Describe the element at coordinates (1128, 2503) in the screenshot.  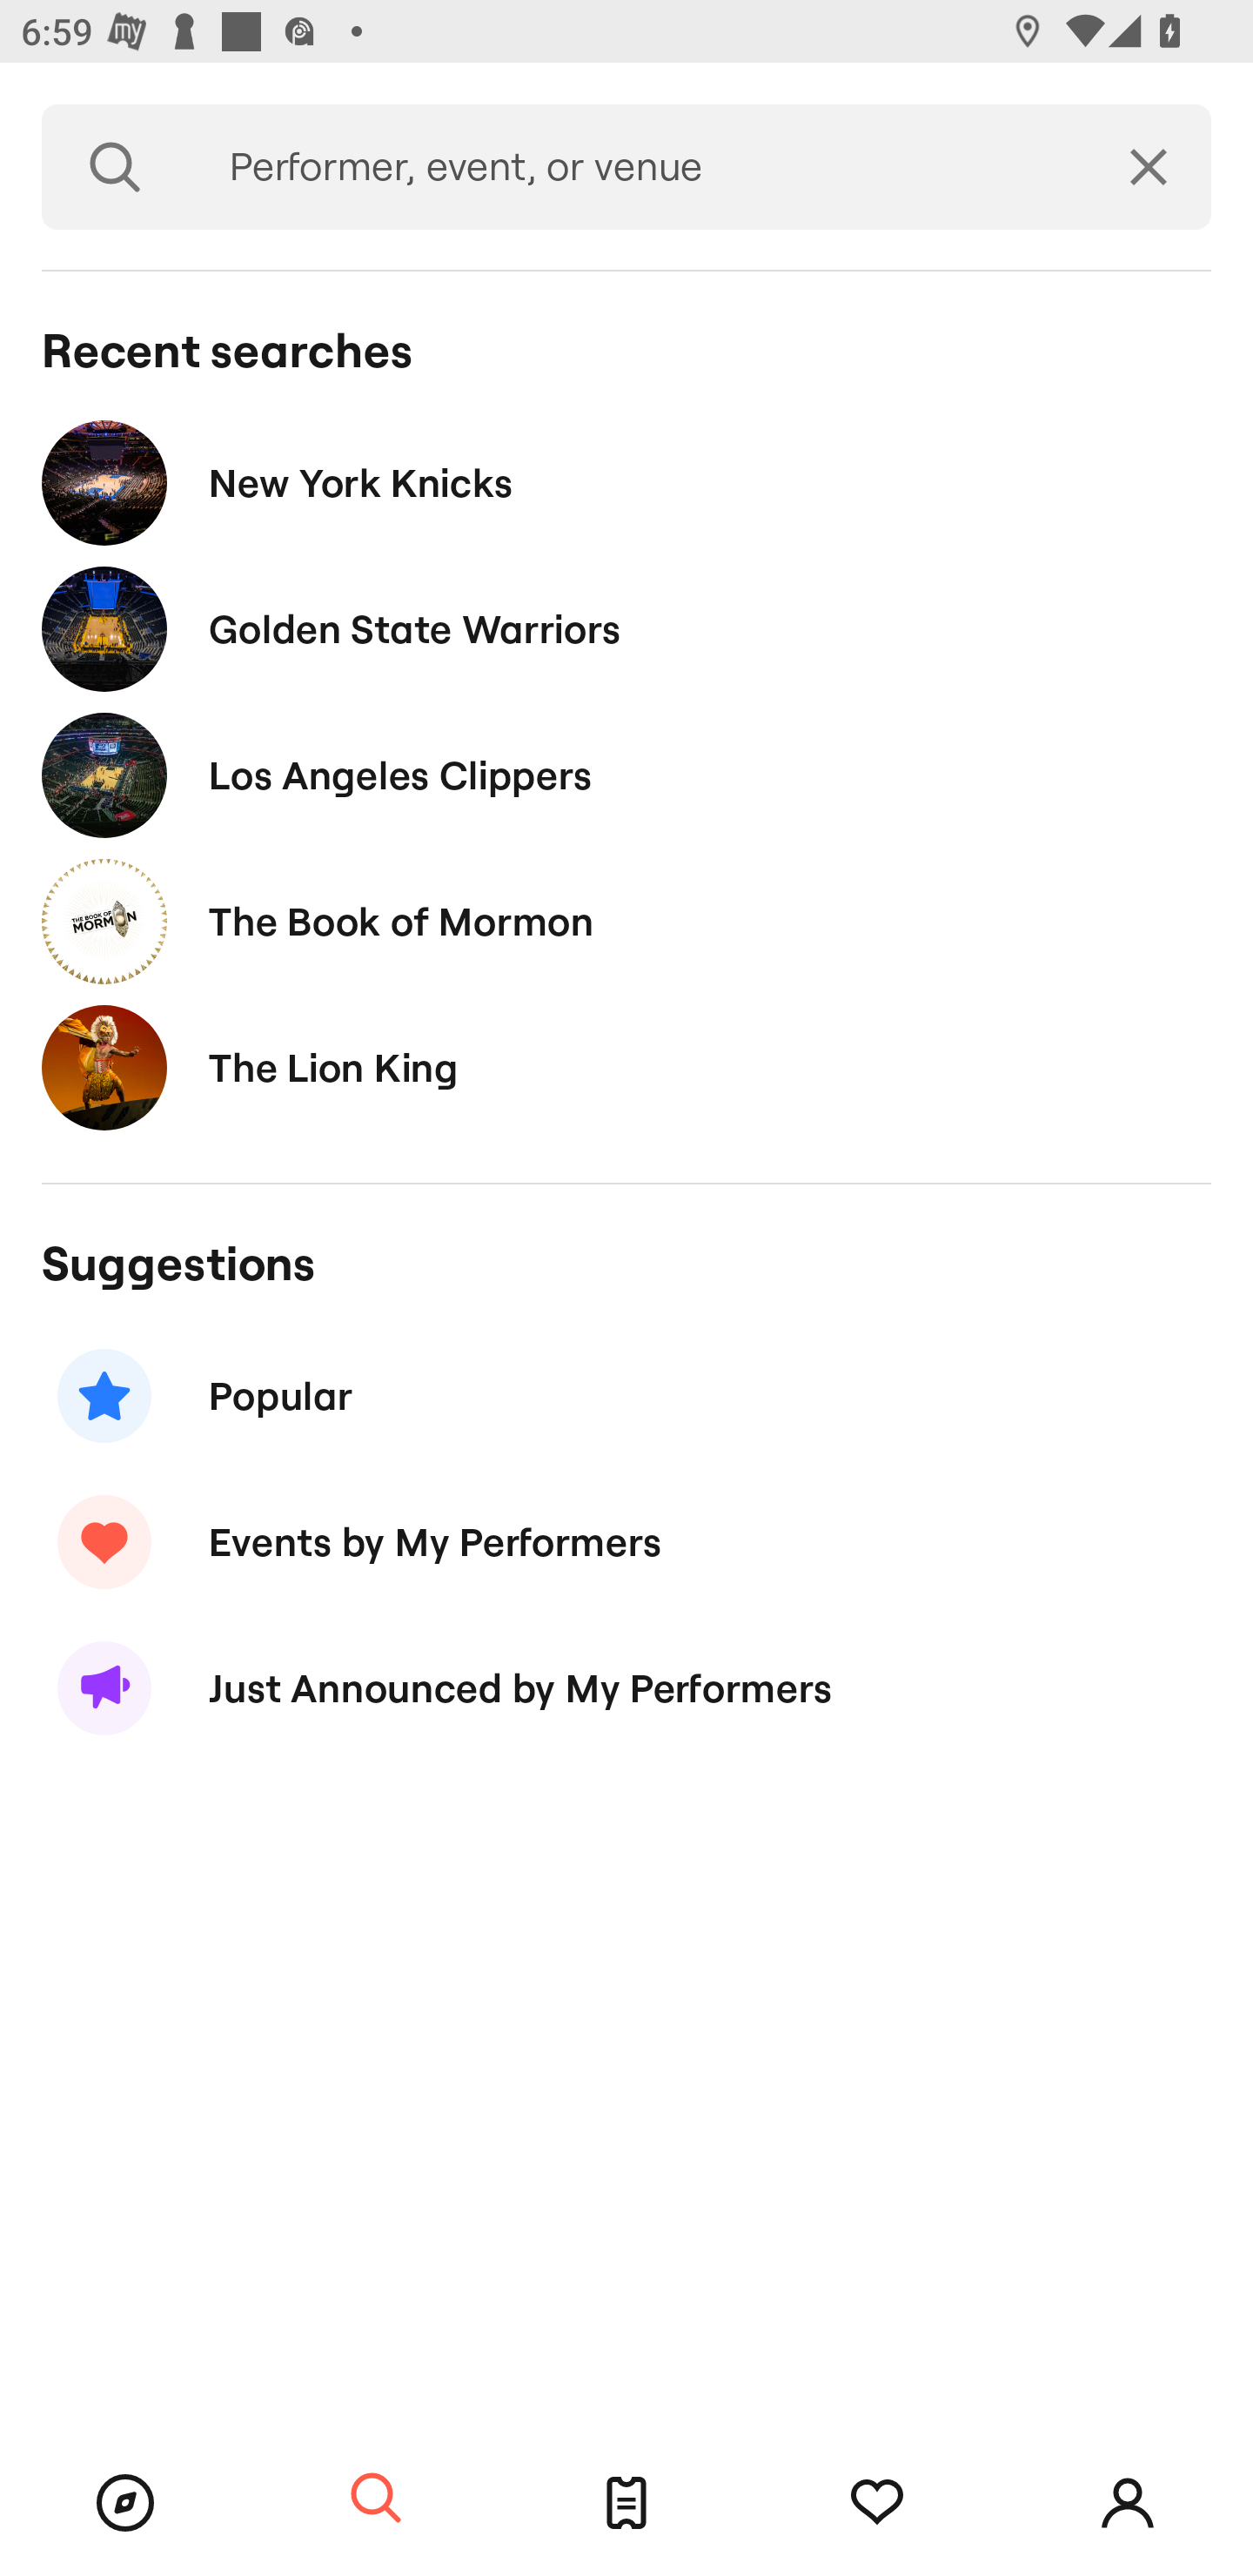
I see `Account` at that location.